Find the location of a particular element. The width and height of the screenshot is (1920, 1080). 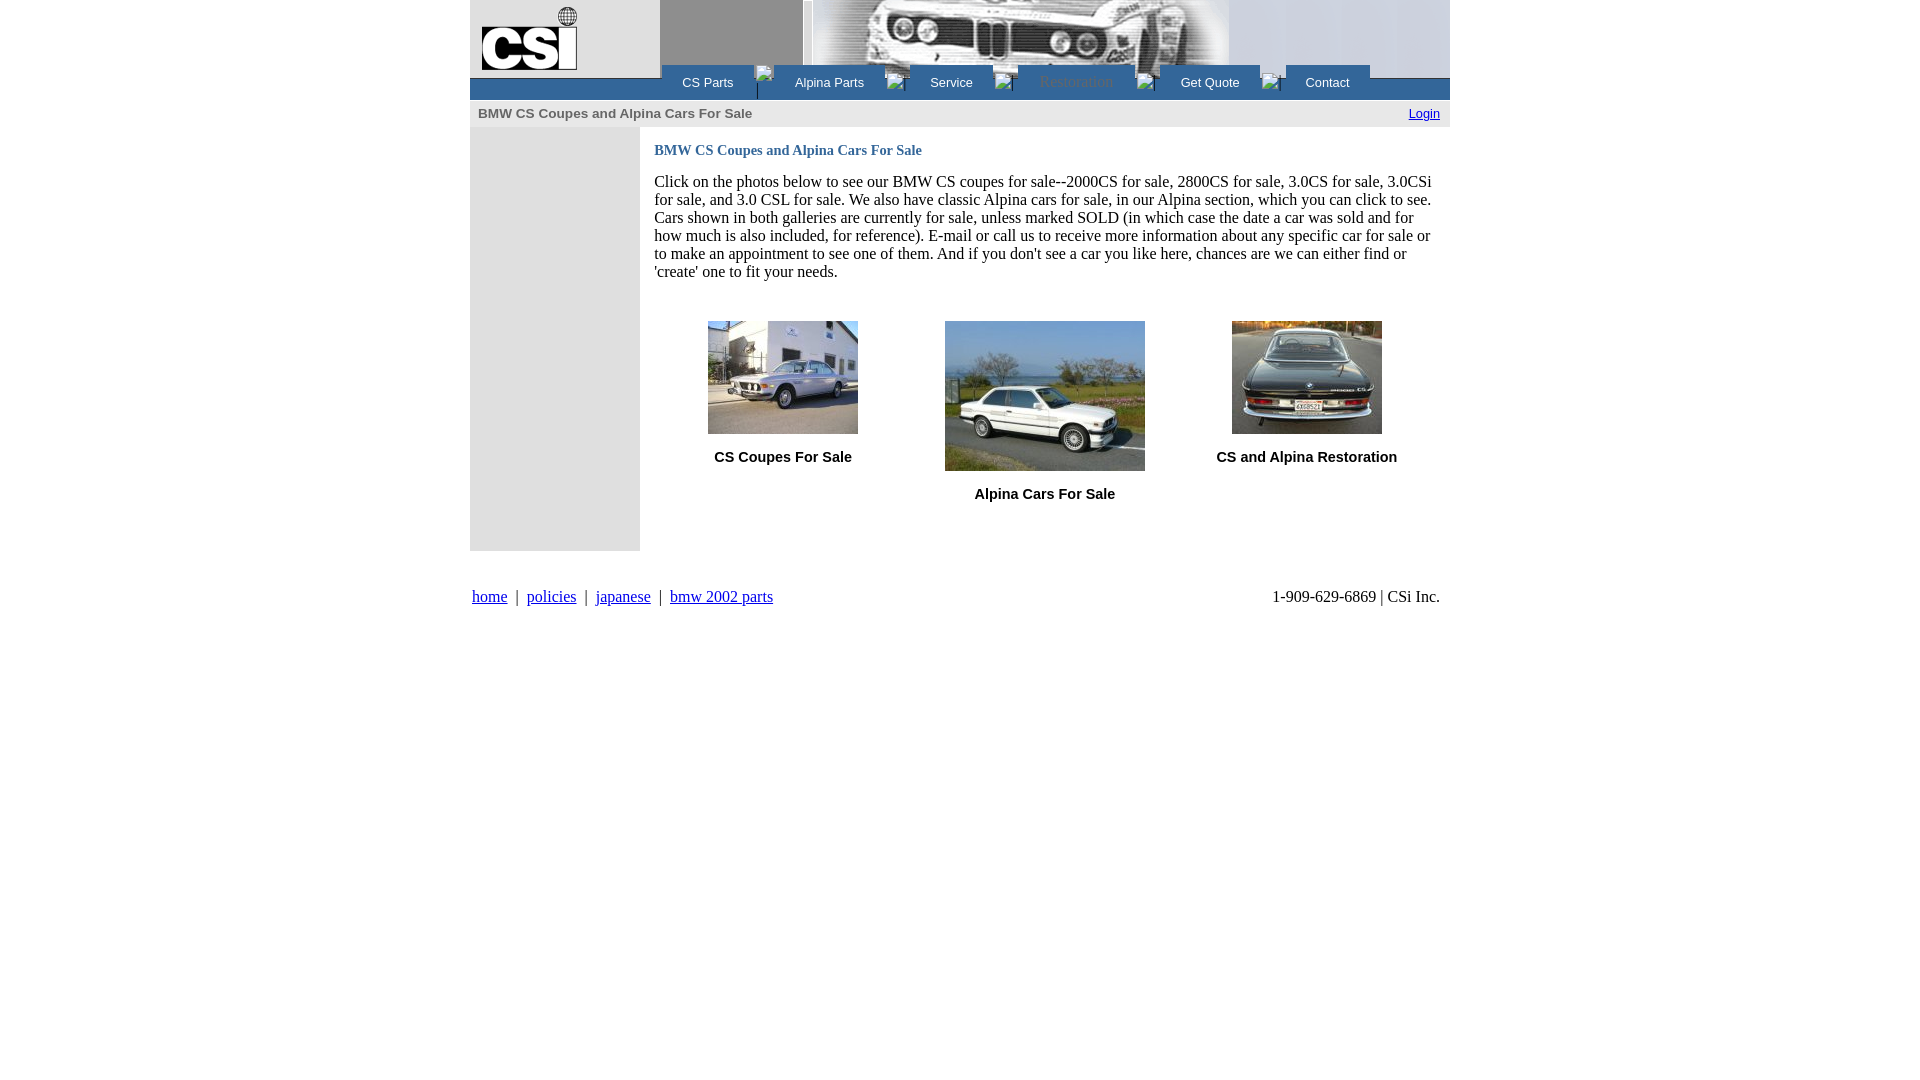

CS Parts is located at coordinates (707, 82).